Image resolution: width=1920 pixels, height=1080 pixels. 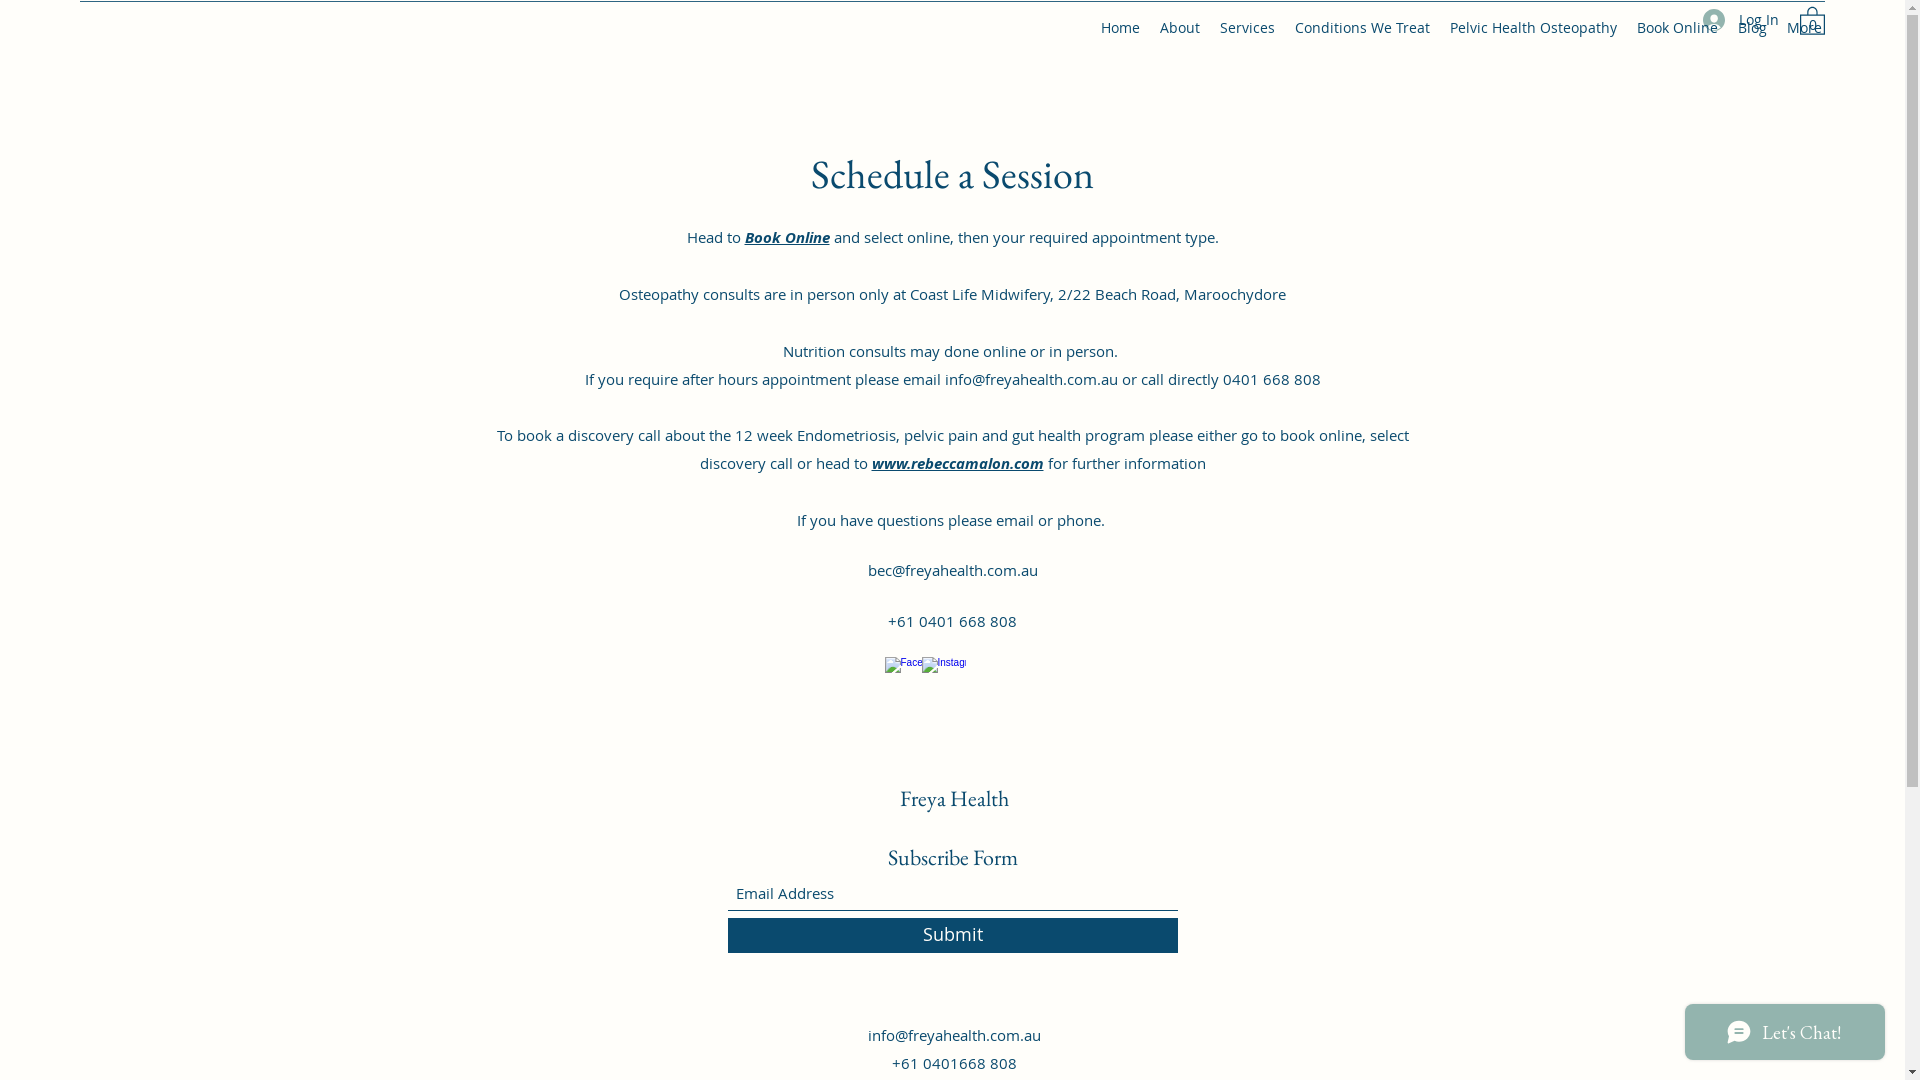 I want to click on bec@freyahealth.com.au, so click(x=953, y=570).